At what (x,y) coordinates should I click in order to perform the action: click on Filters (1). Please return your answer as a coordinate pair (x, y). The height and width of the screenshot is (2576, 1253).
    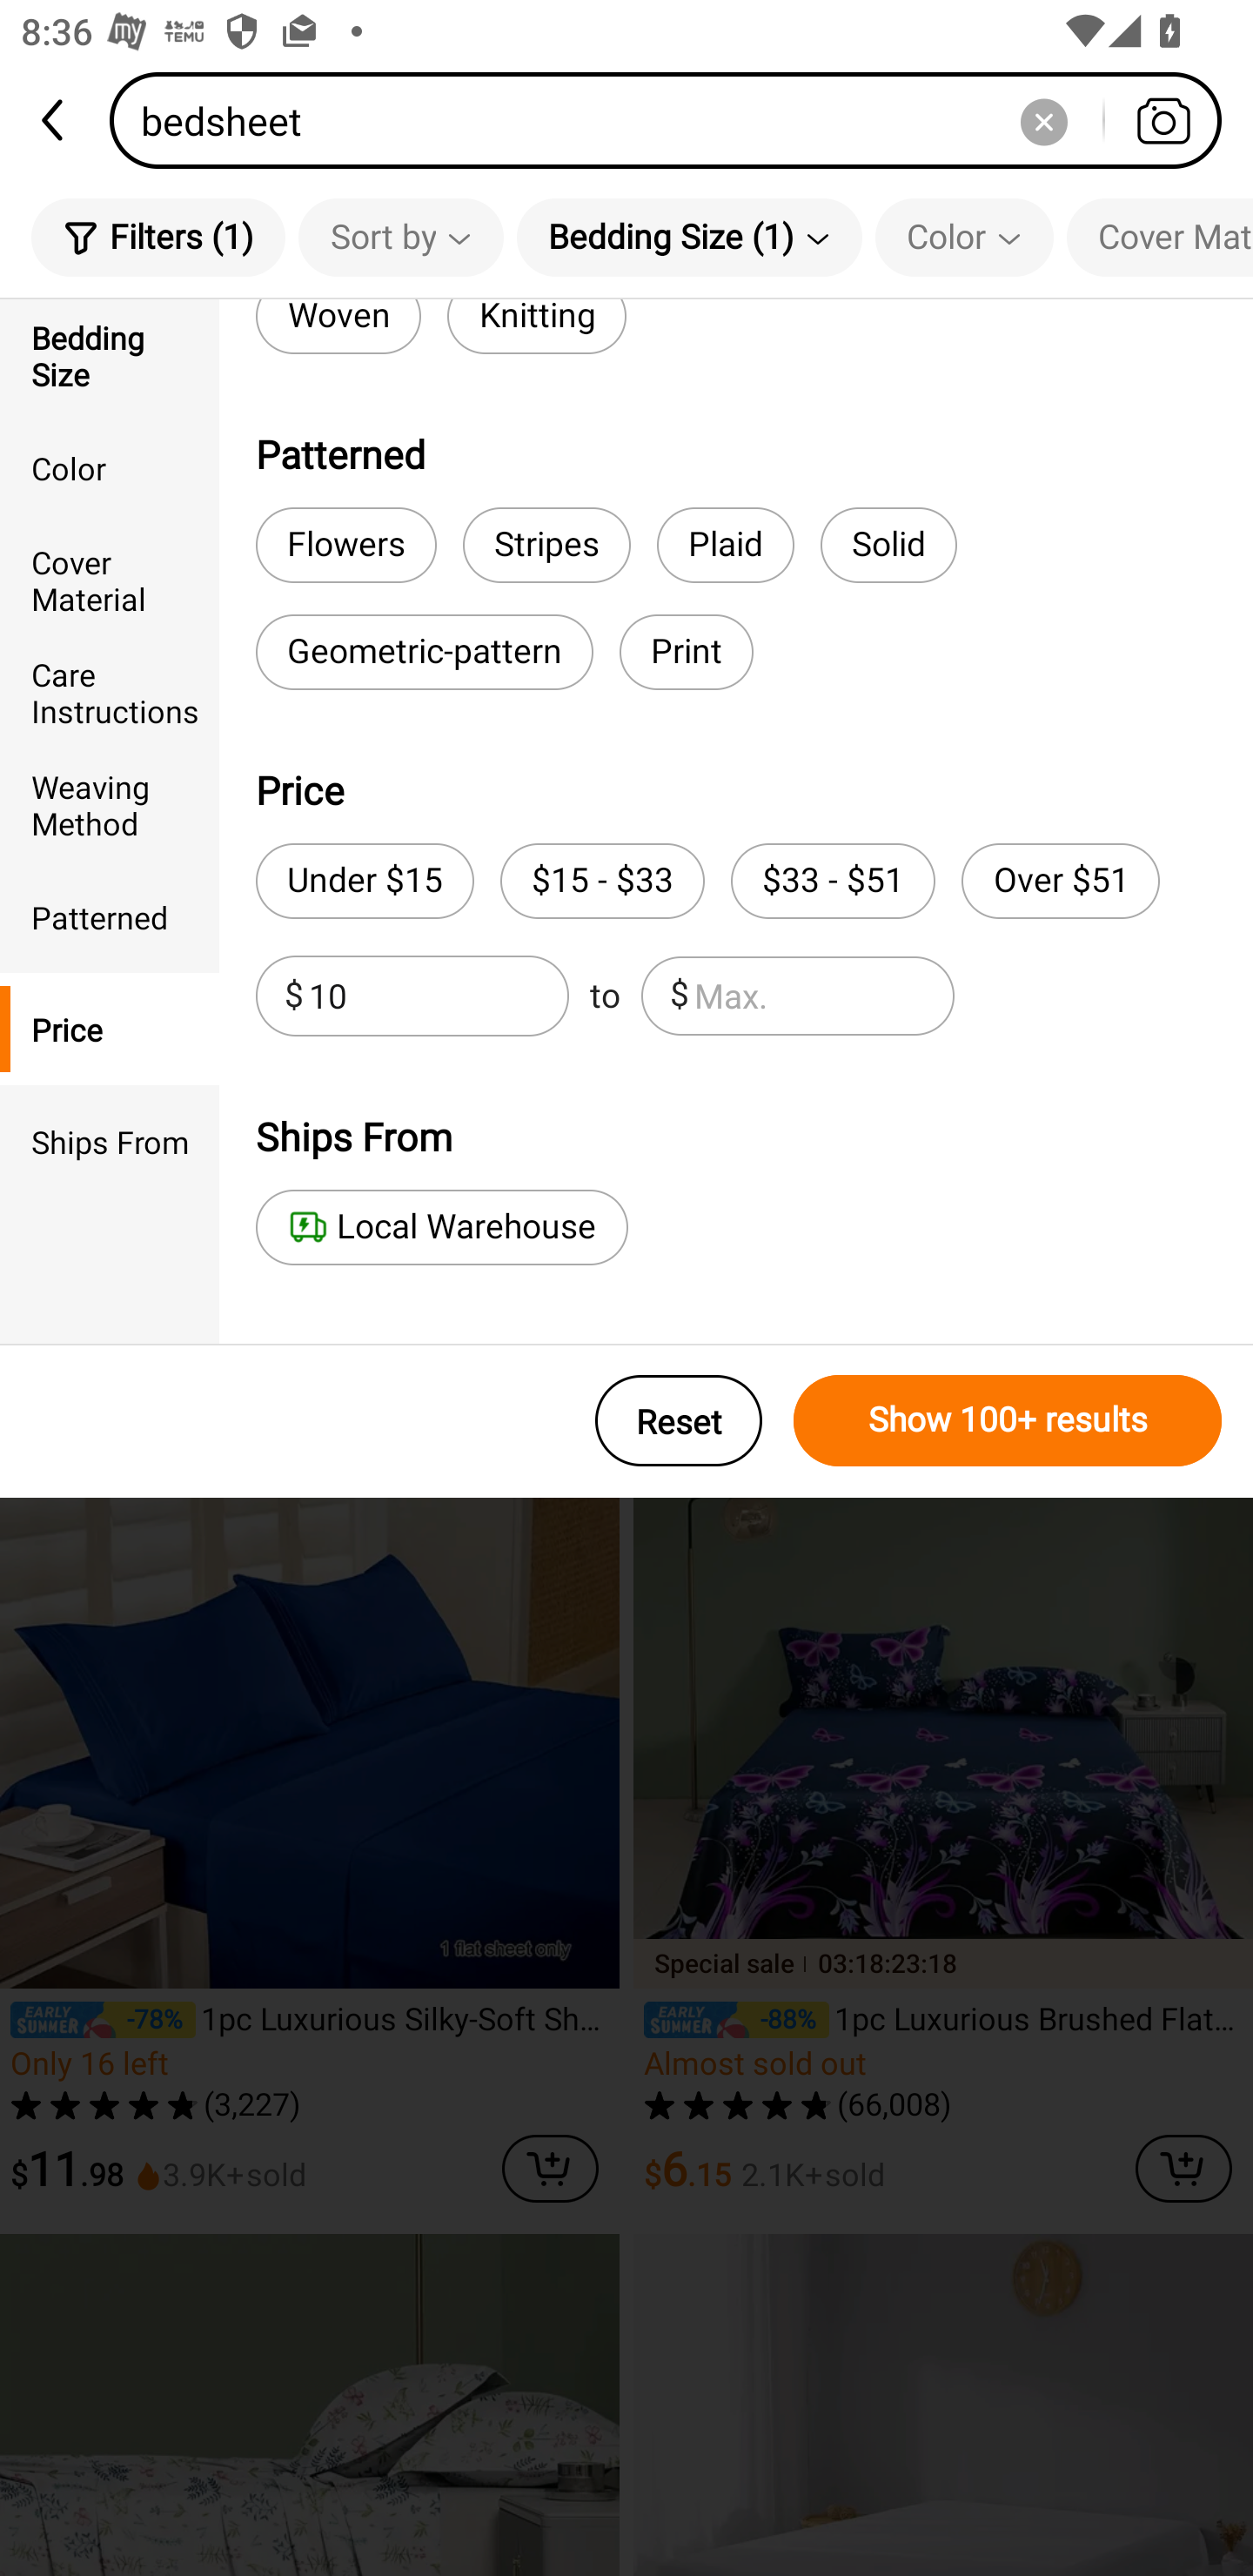
    Looking at the image, I should click on (158, 237).